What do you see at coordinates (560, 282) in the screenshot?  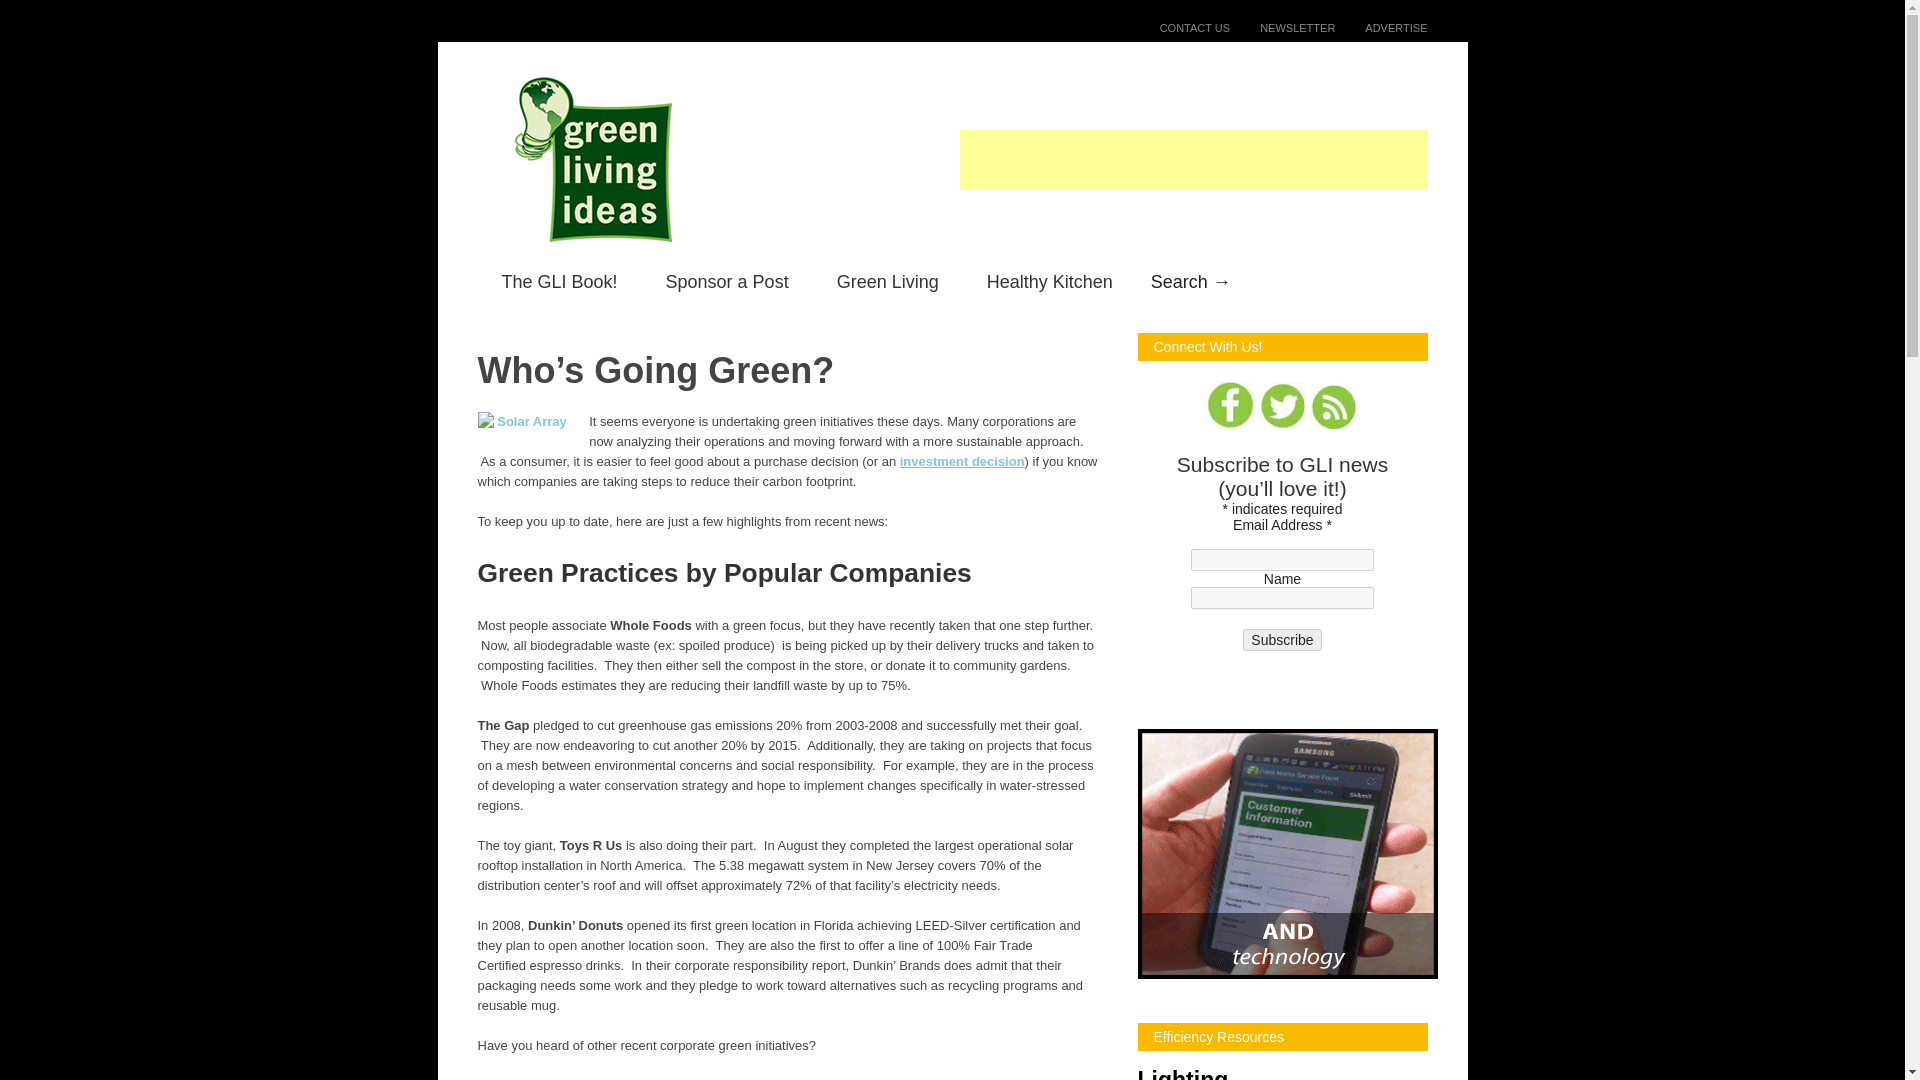 I see `The GLI Book!` at bounding box center [560, 282].